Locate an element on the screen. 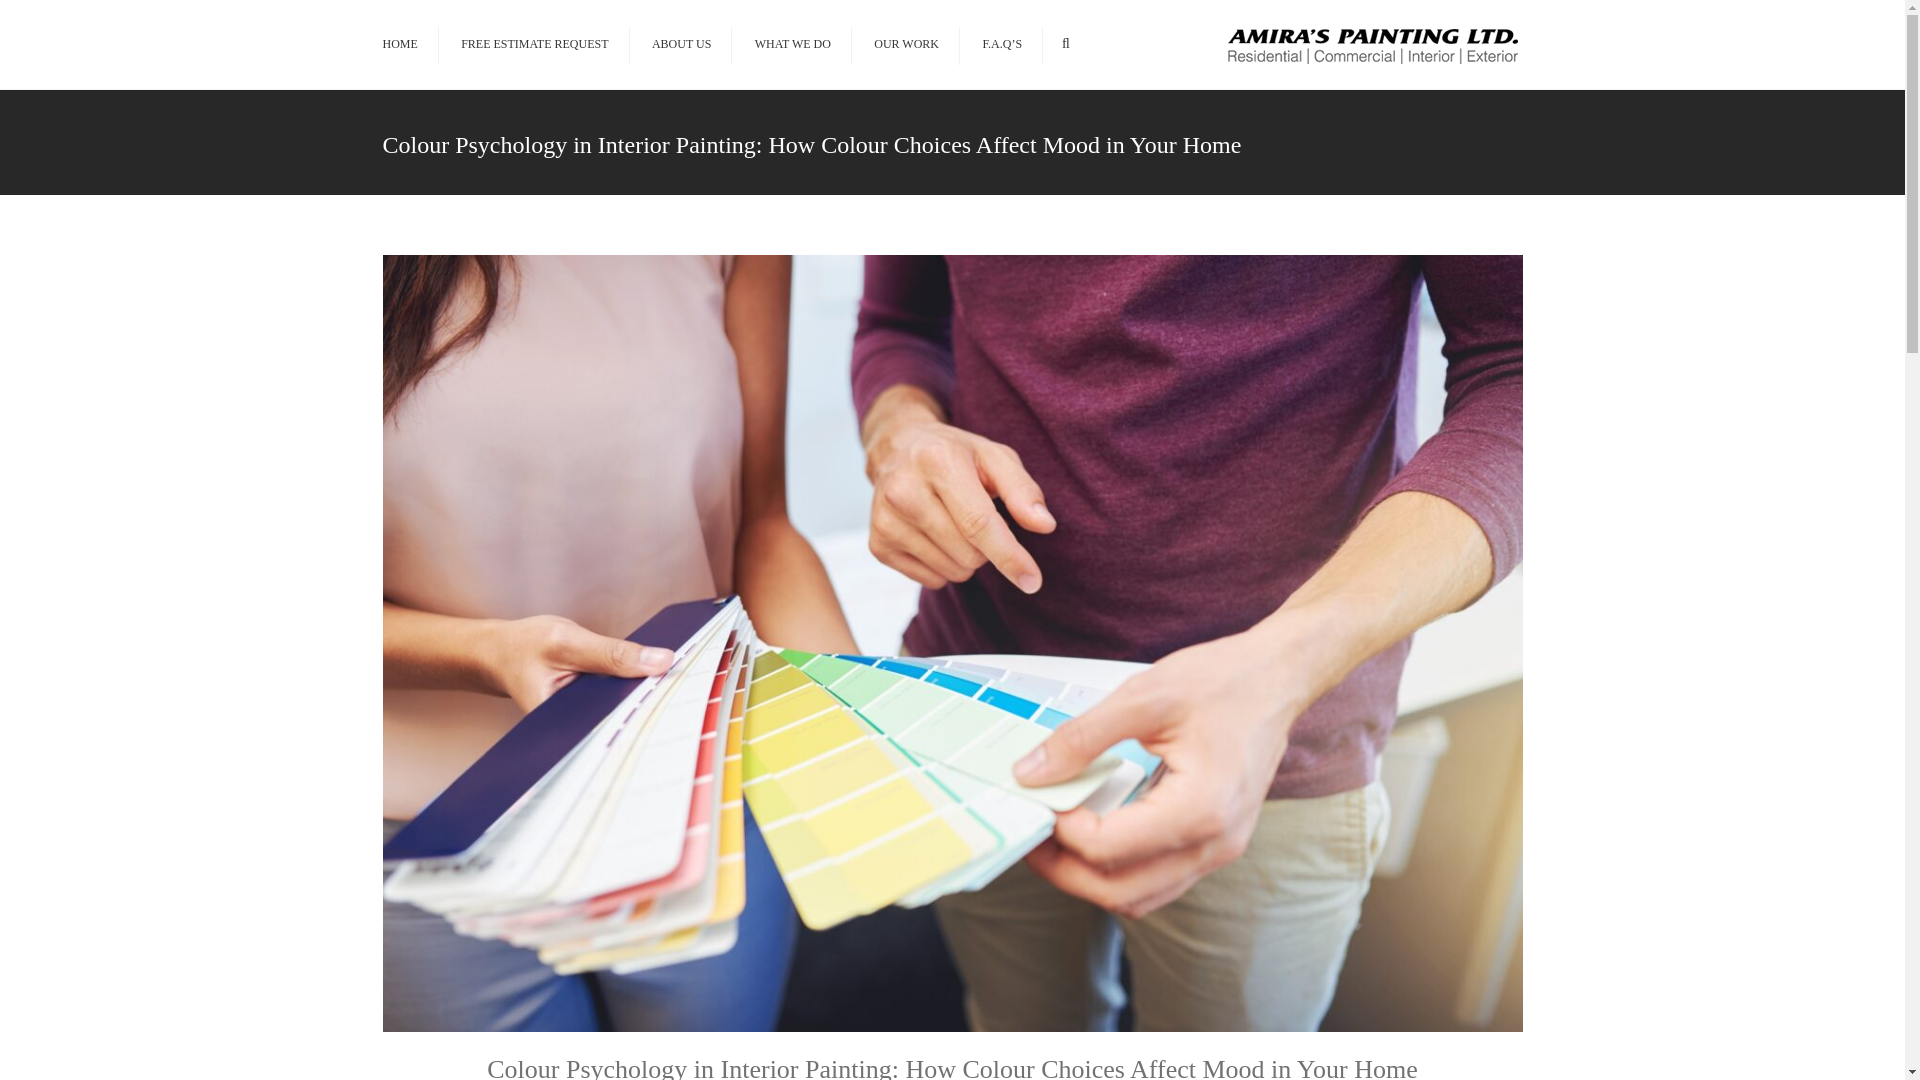 The height and width of the screenshot is (1080, 1920). Search is located at coordinates (1066, 43).